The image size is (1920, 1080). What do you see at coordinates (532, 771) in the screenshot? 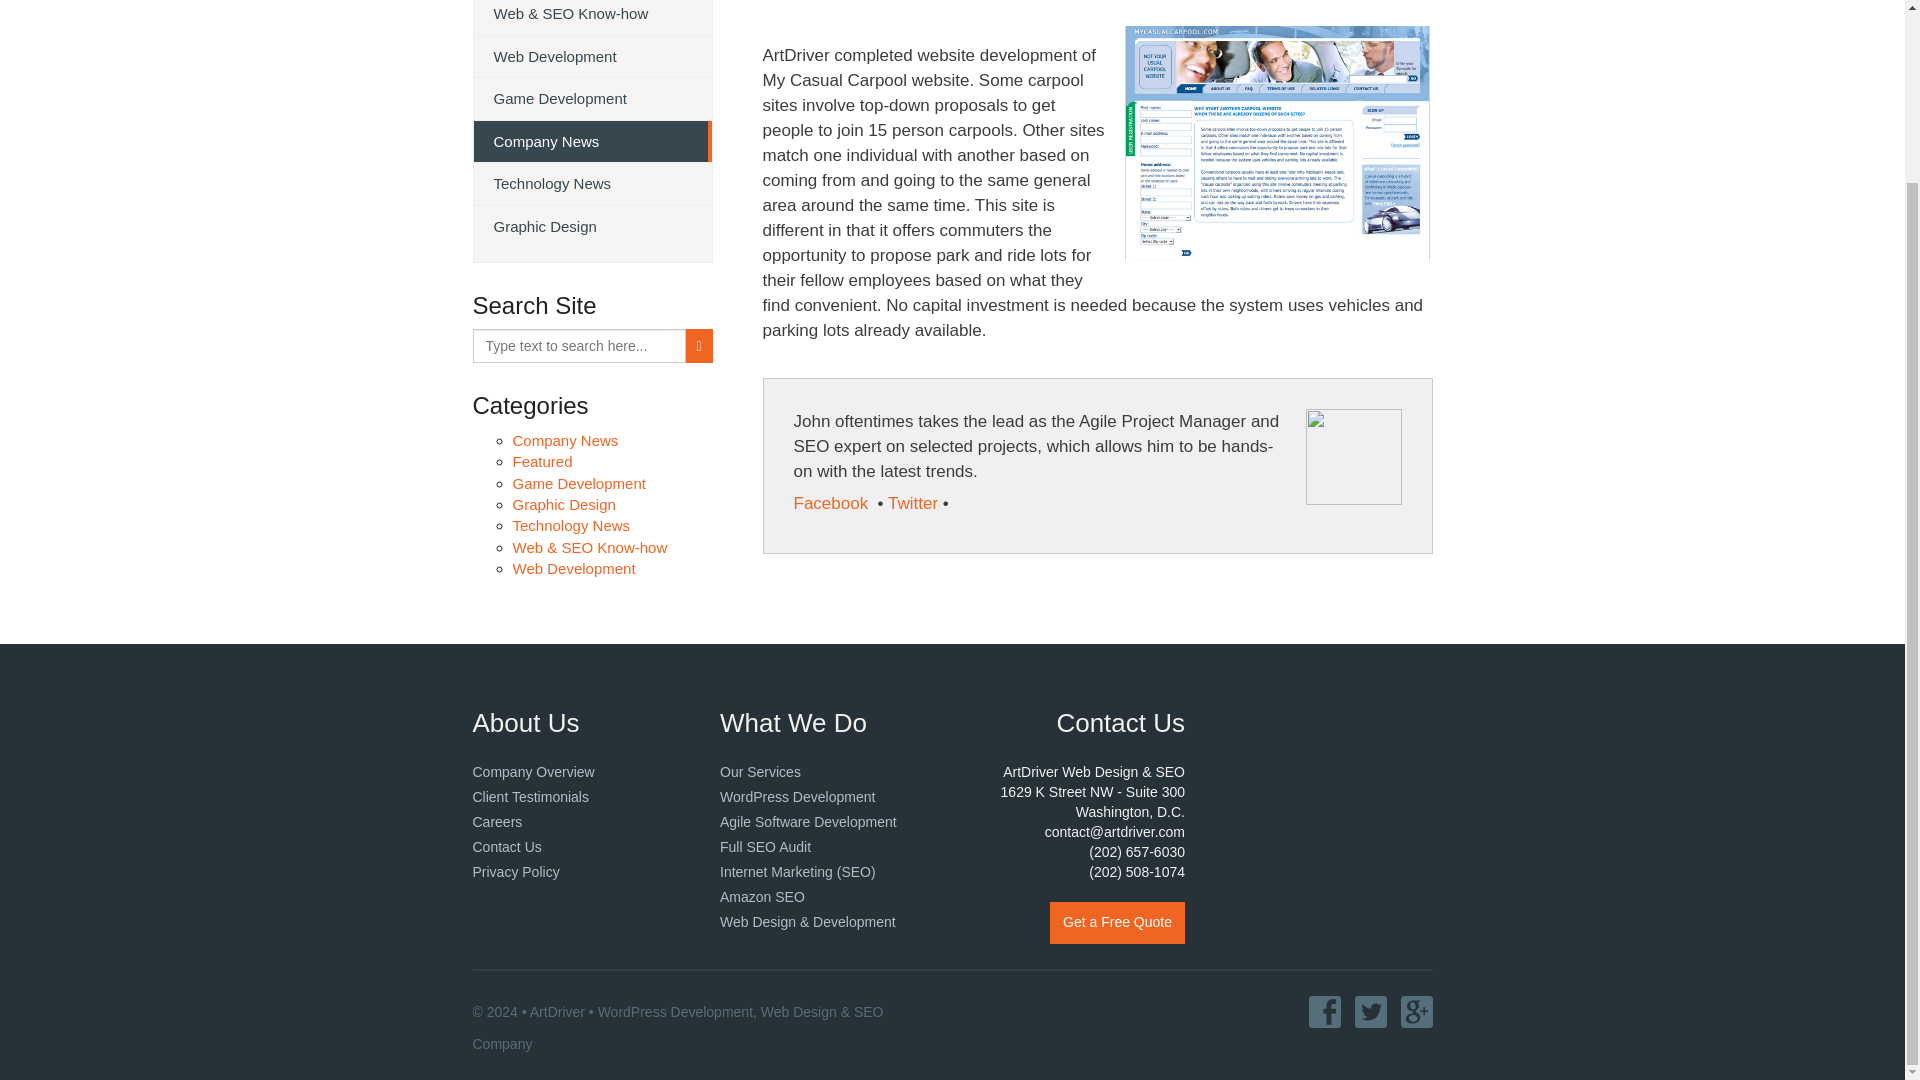
I see `Company Overview` at bounding box center [532, 771].